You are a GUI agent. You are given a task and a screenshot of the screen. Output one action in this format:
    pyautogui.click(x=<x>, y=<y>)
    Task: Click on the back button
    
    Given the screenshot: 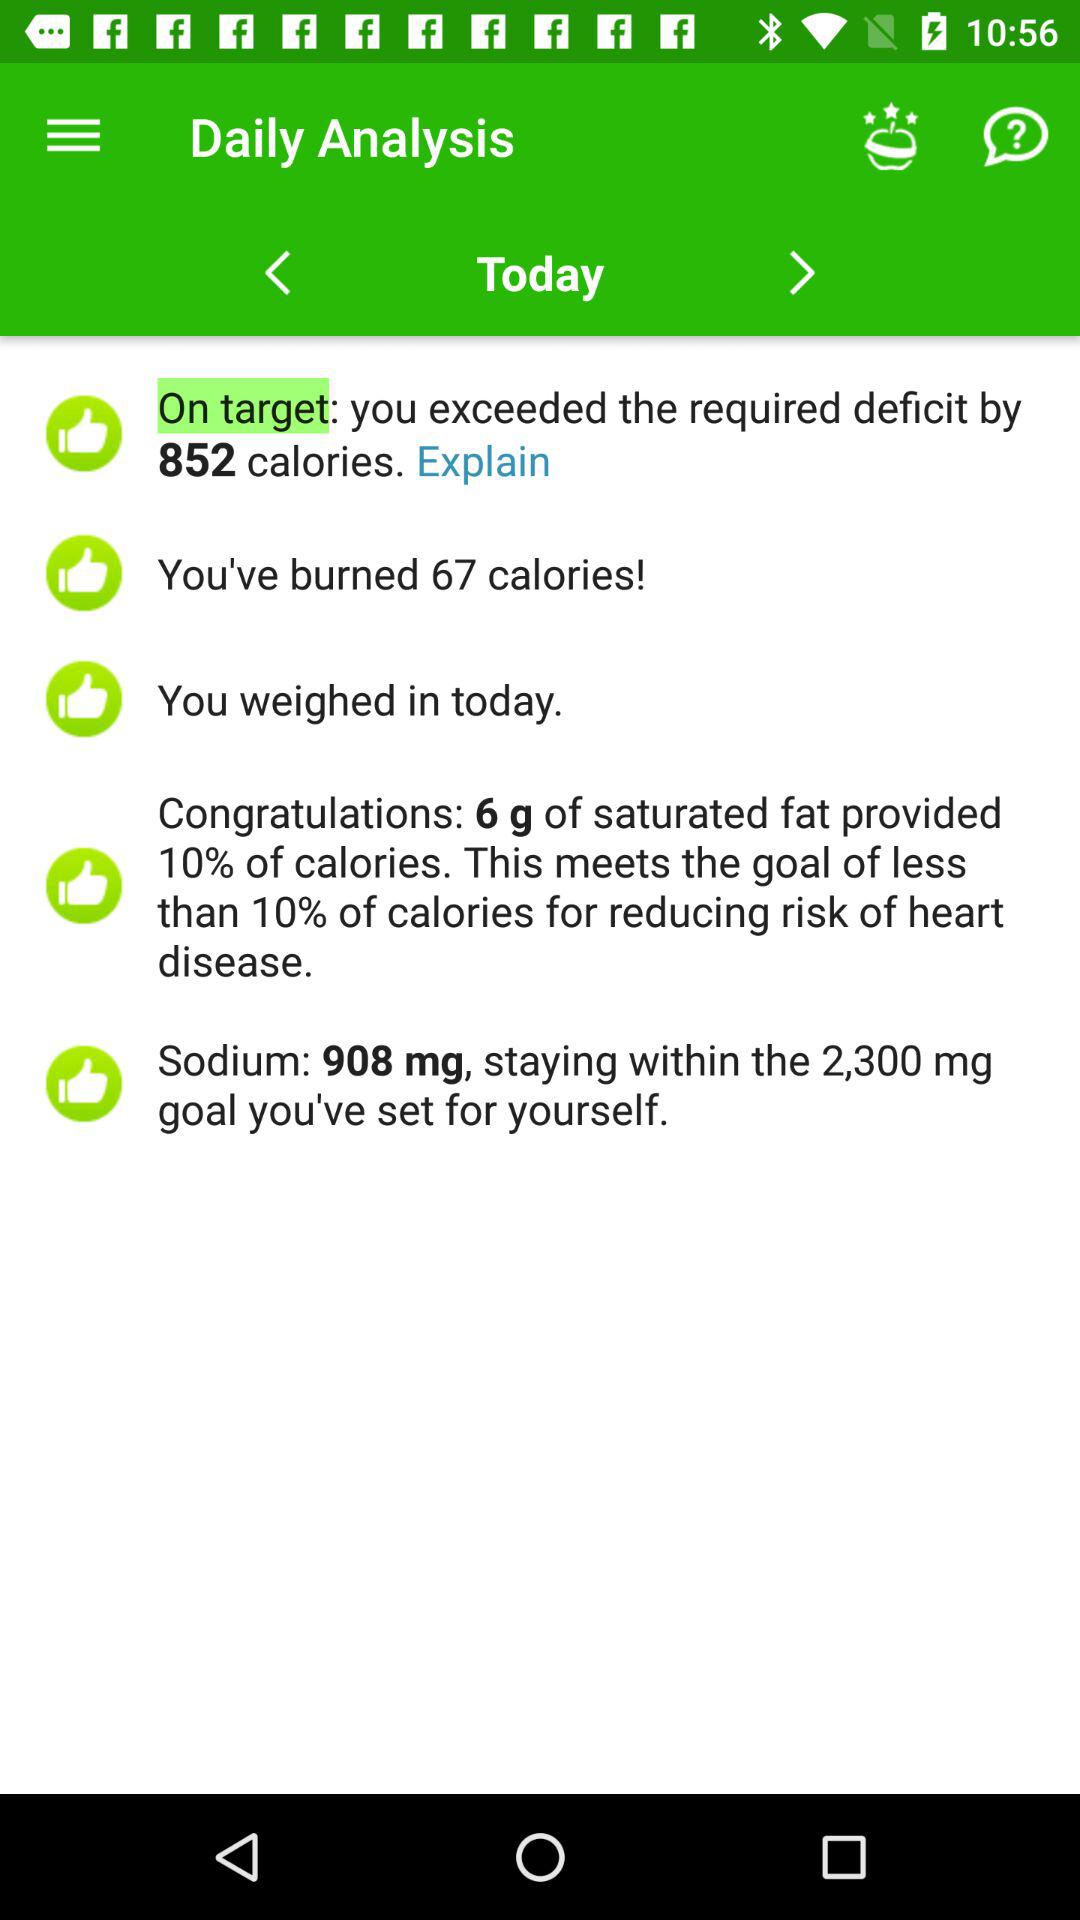 What is the action you would take?
    pyautogui.click(x=278, y=273)
    